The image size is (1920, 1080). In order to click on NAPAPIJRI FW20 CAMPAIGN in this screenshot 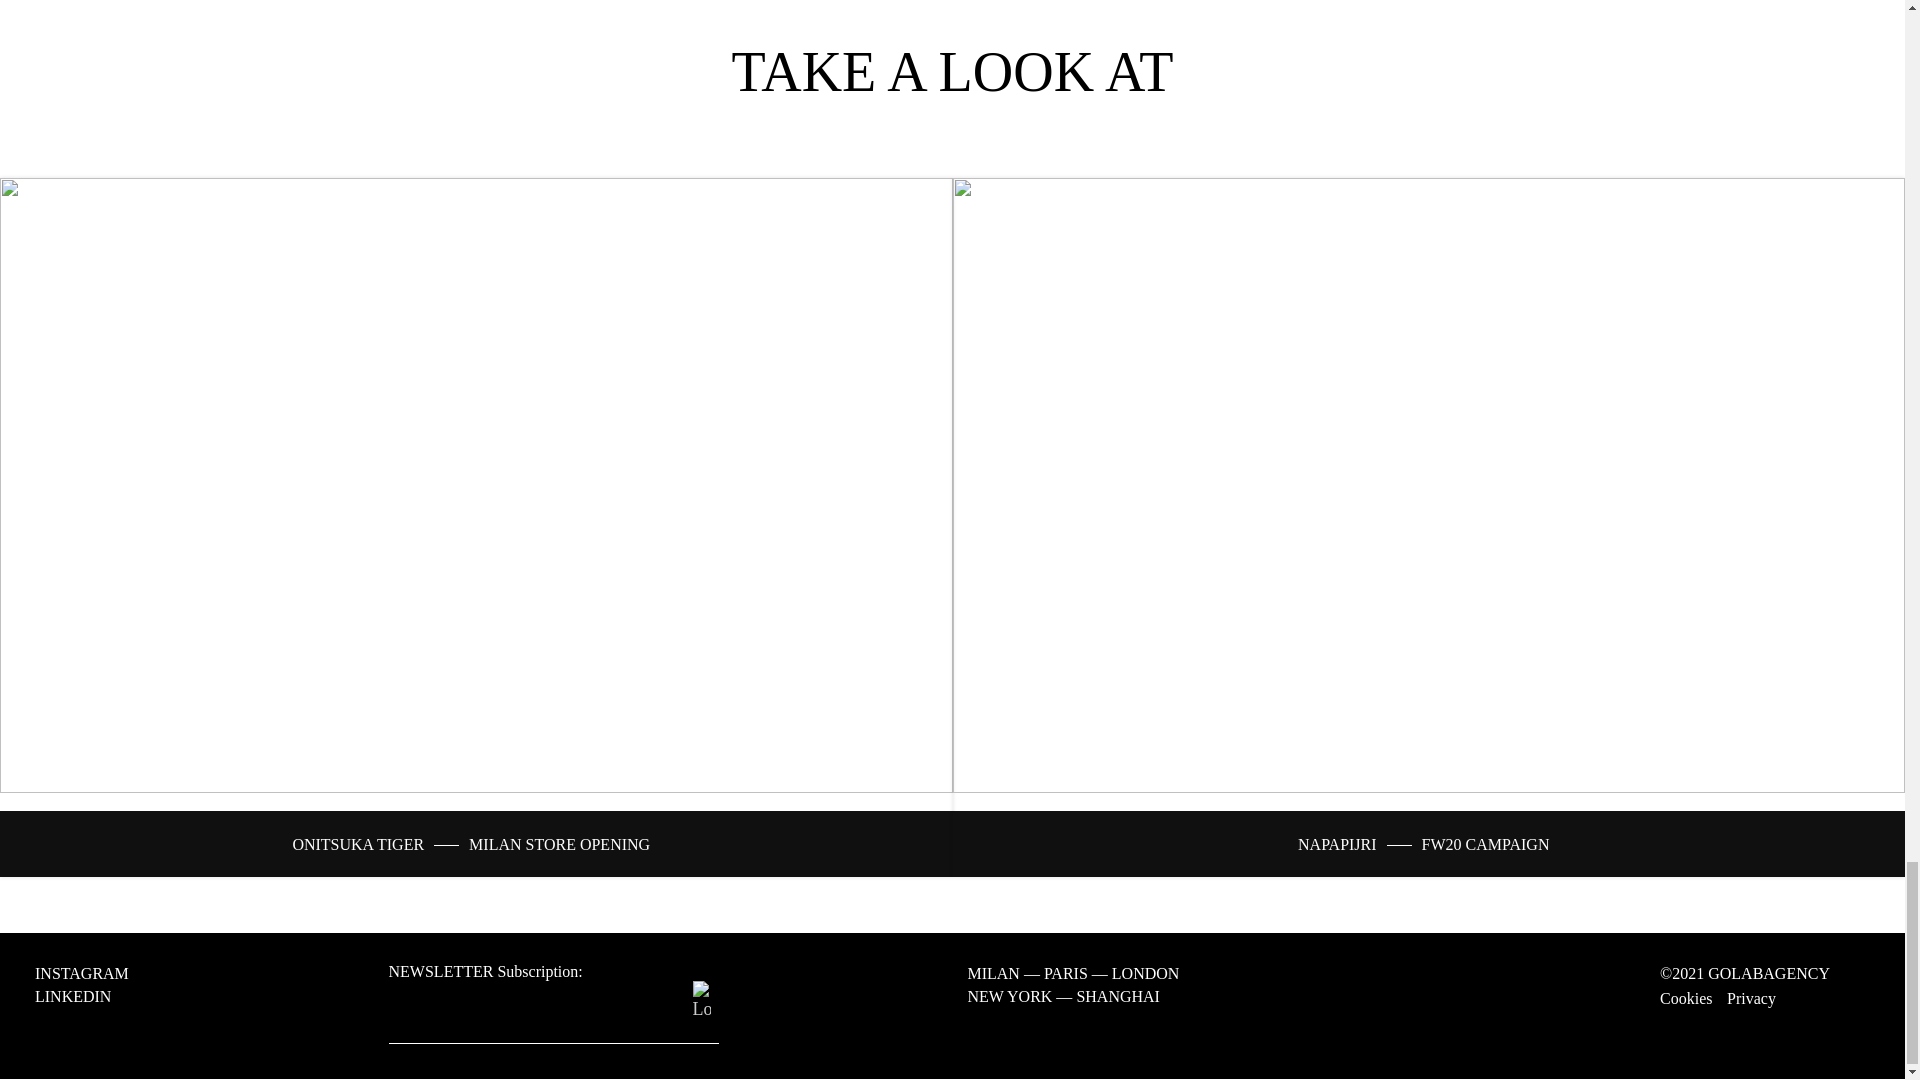, I will do `click(1423, 844)`.